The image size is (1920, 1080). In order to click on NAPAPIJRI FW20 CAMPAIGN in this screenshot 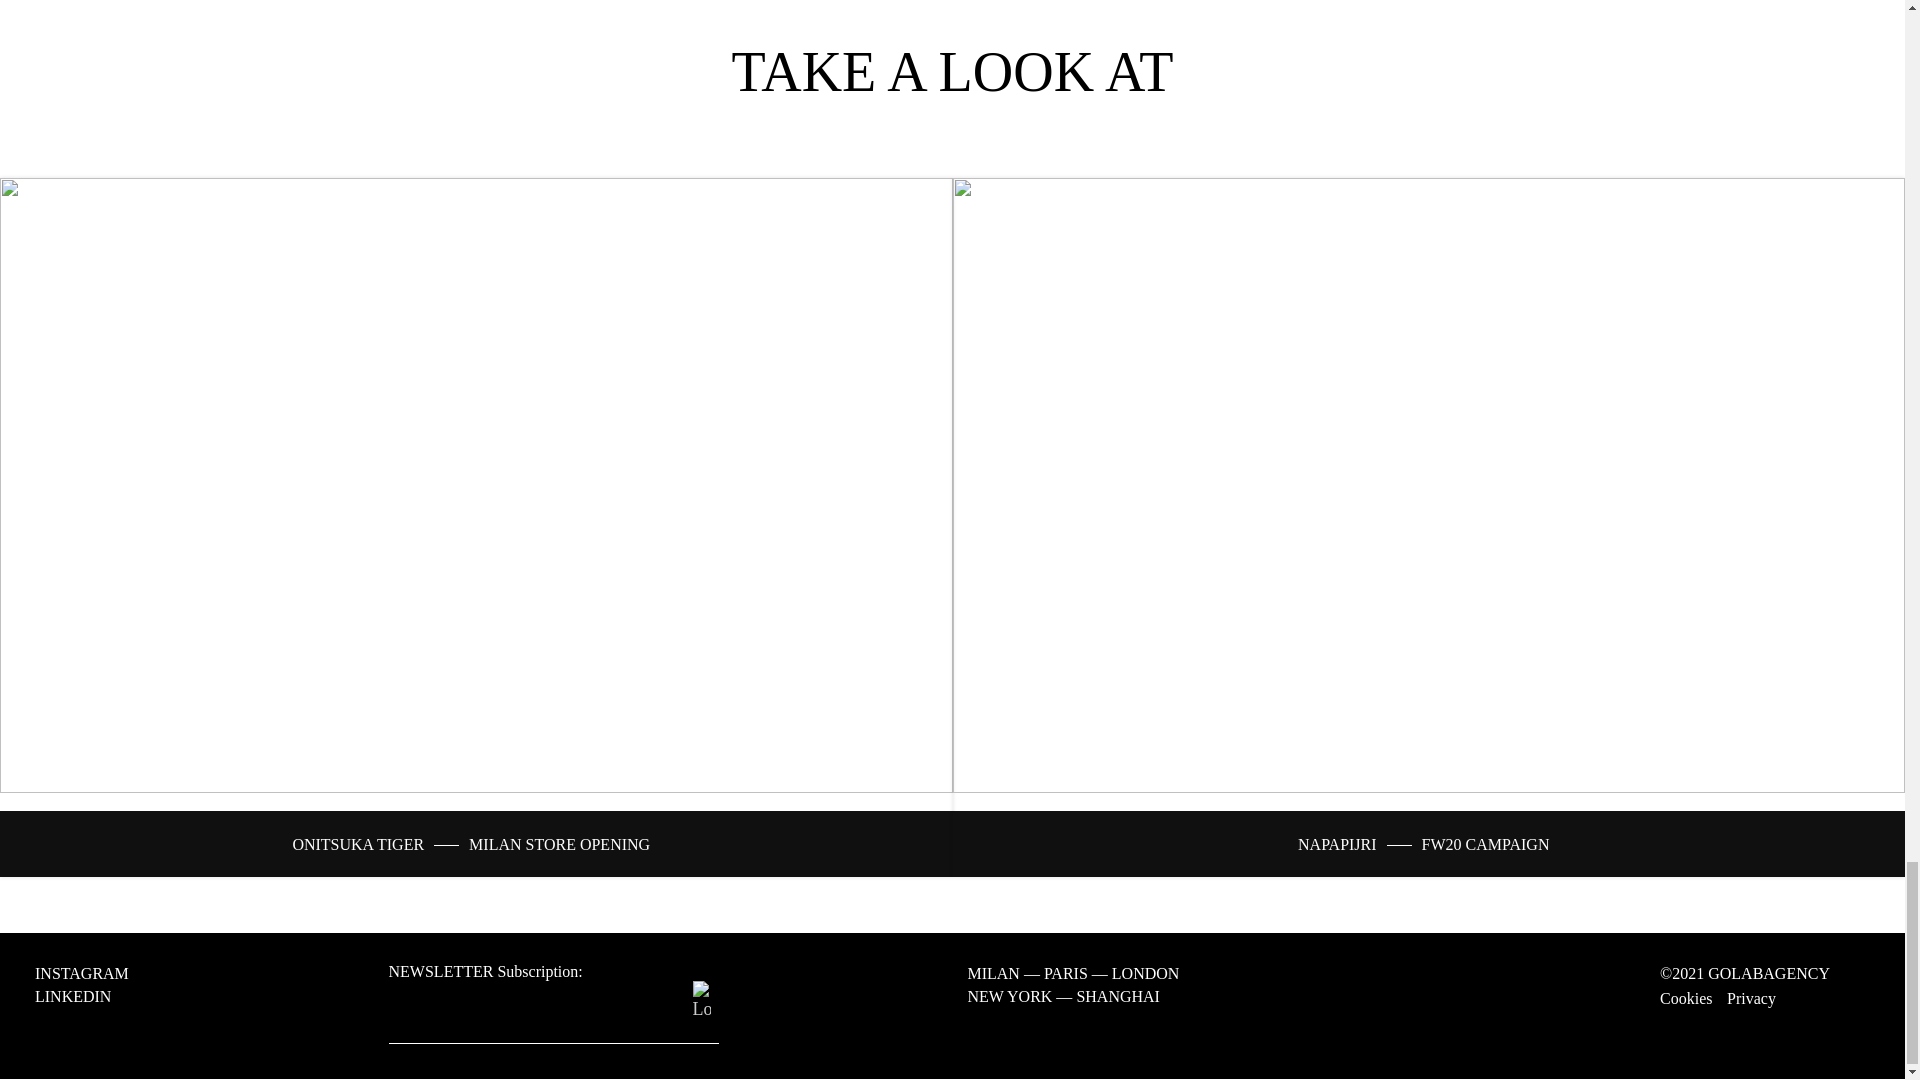, I will do `click(1423, 844)`.